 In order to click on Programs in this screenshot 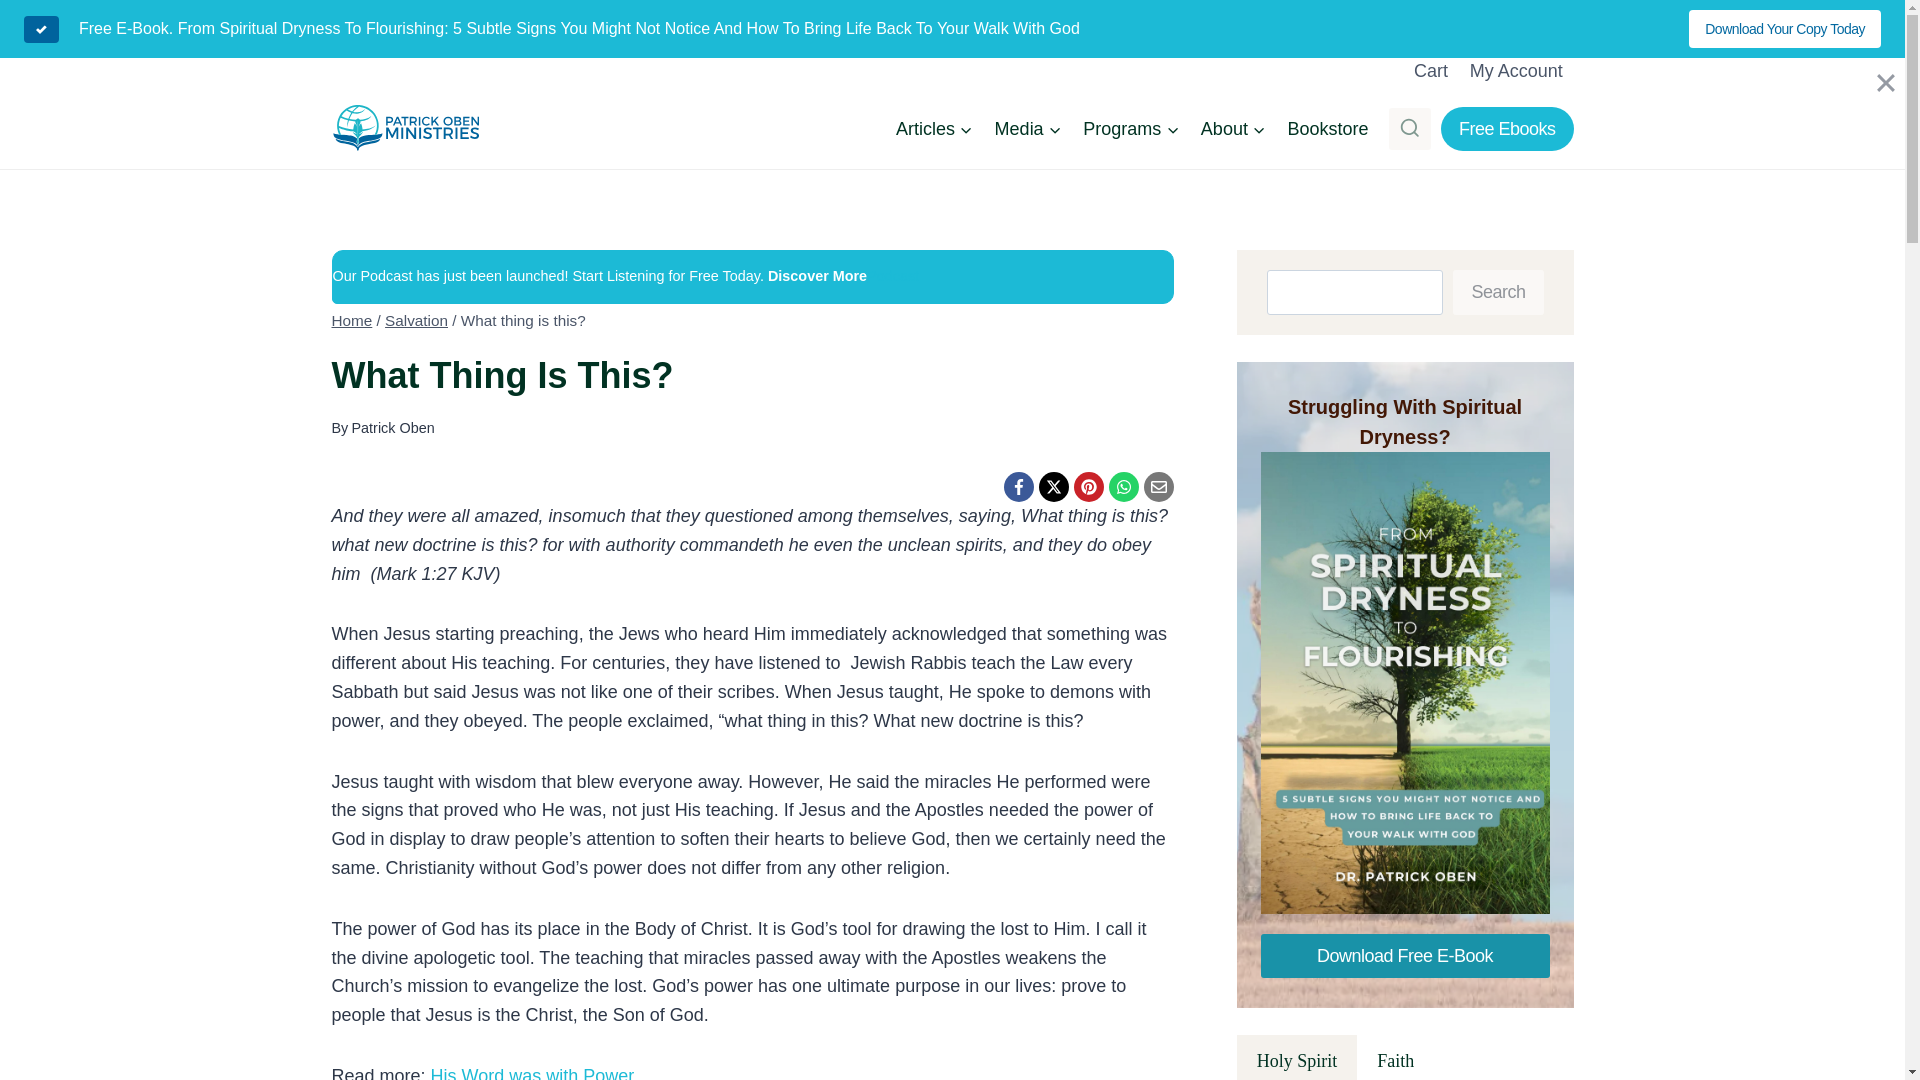, I will do `click(1130, 128)`.